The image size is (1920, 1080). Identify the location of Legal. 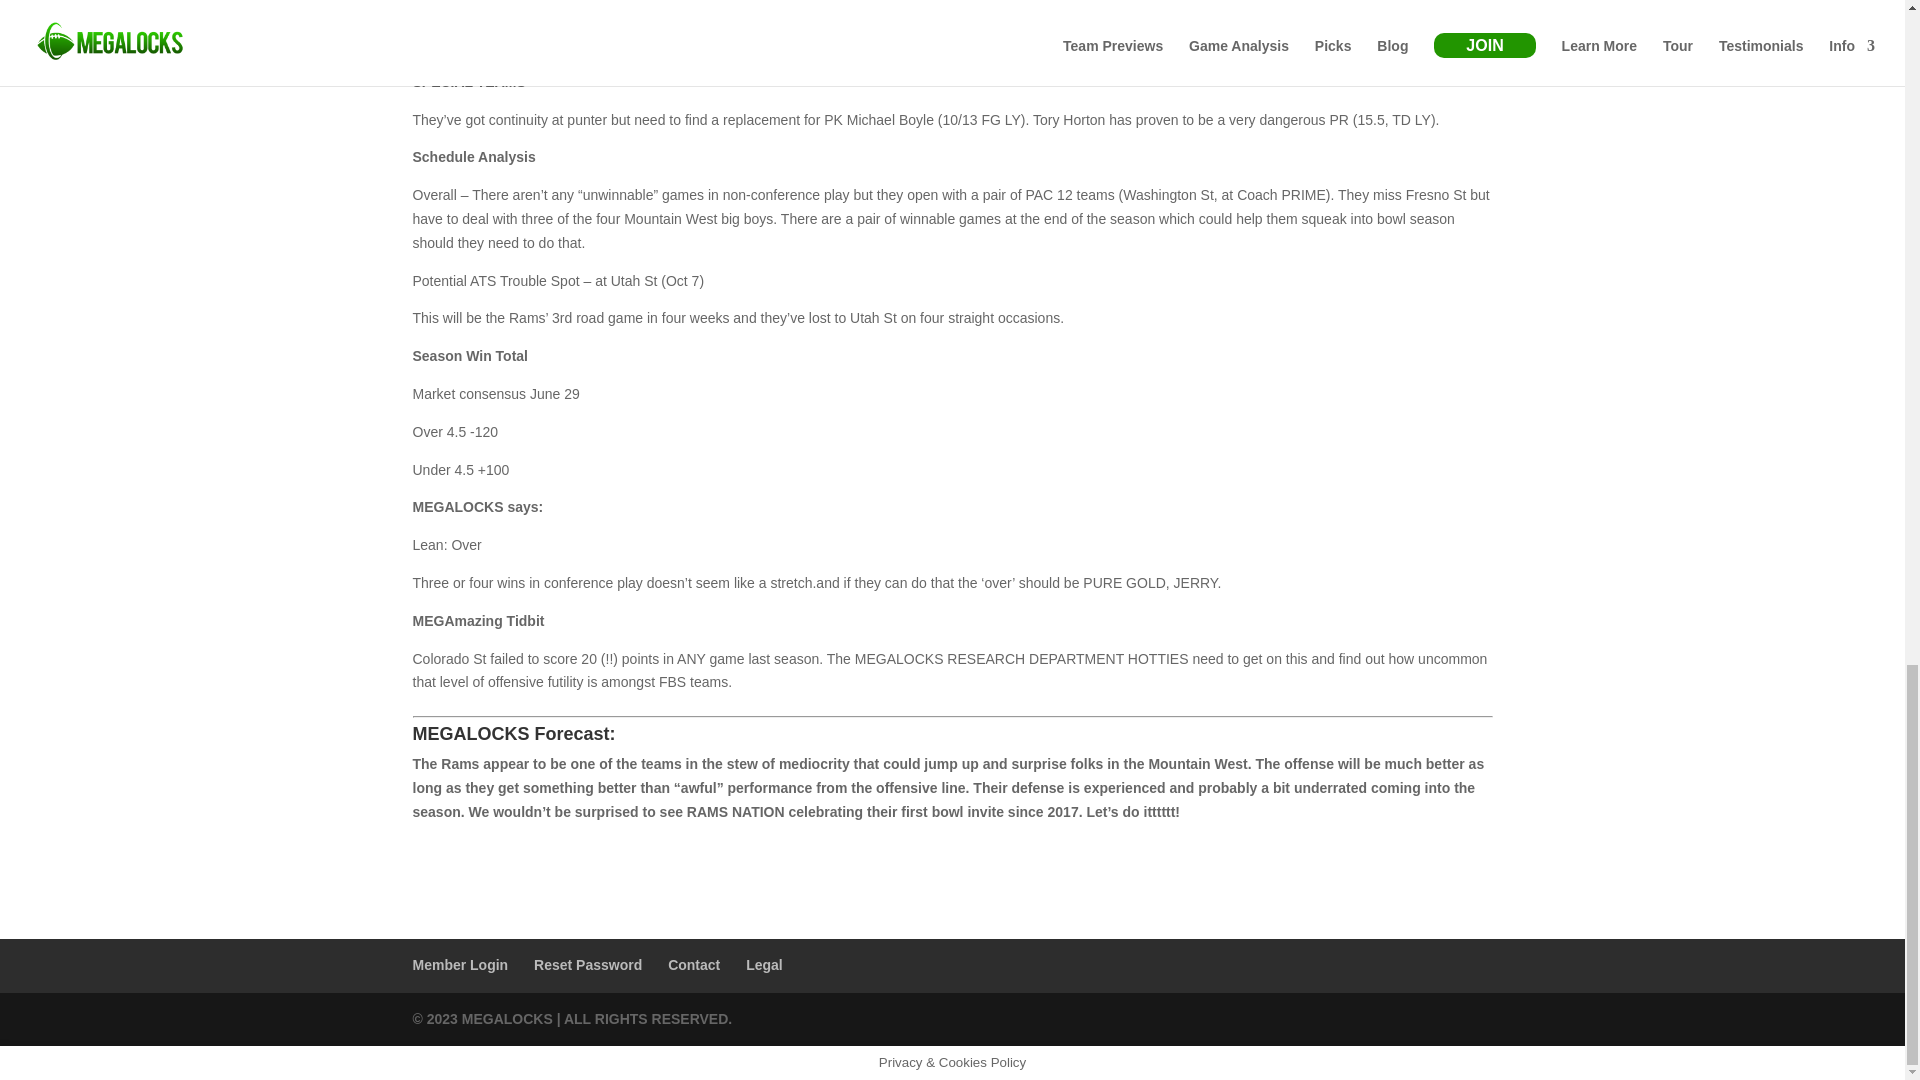
(764, 964).